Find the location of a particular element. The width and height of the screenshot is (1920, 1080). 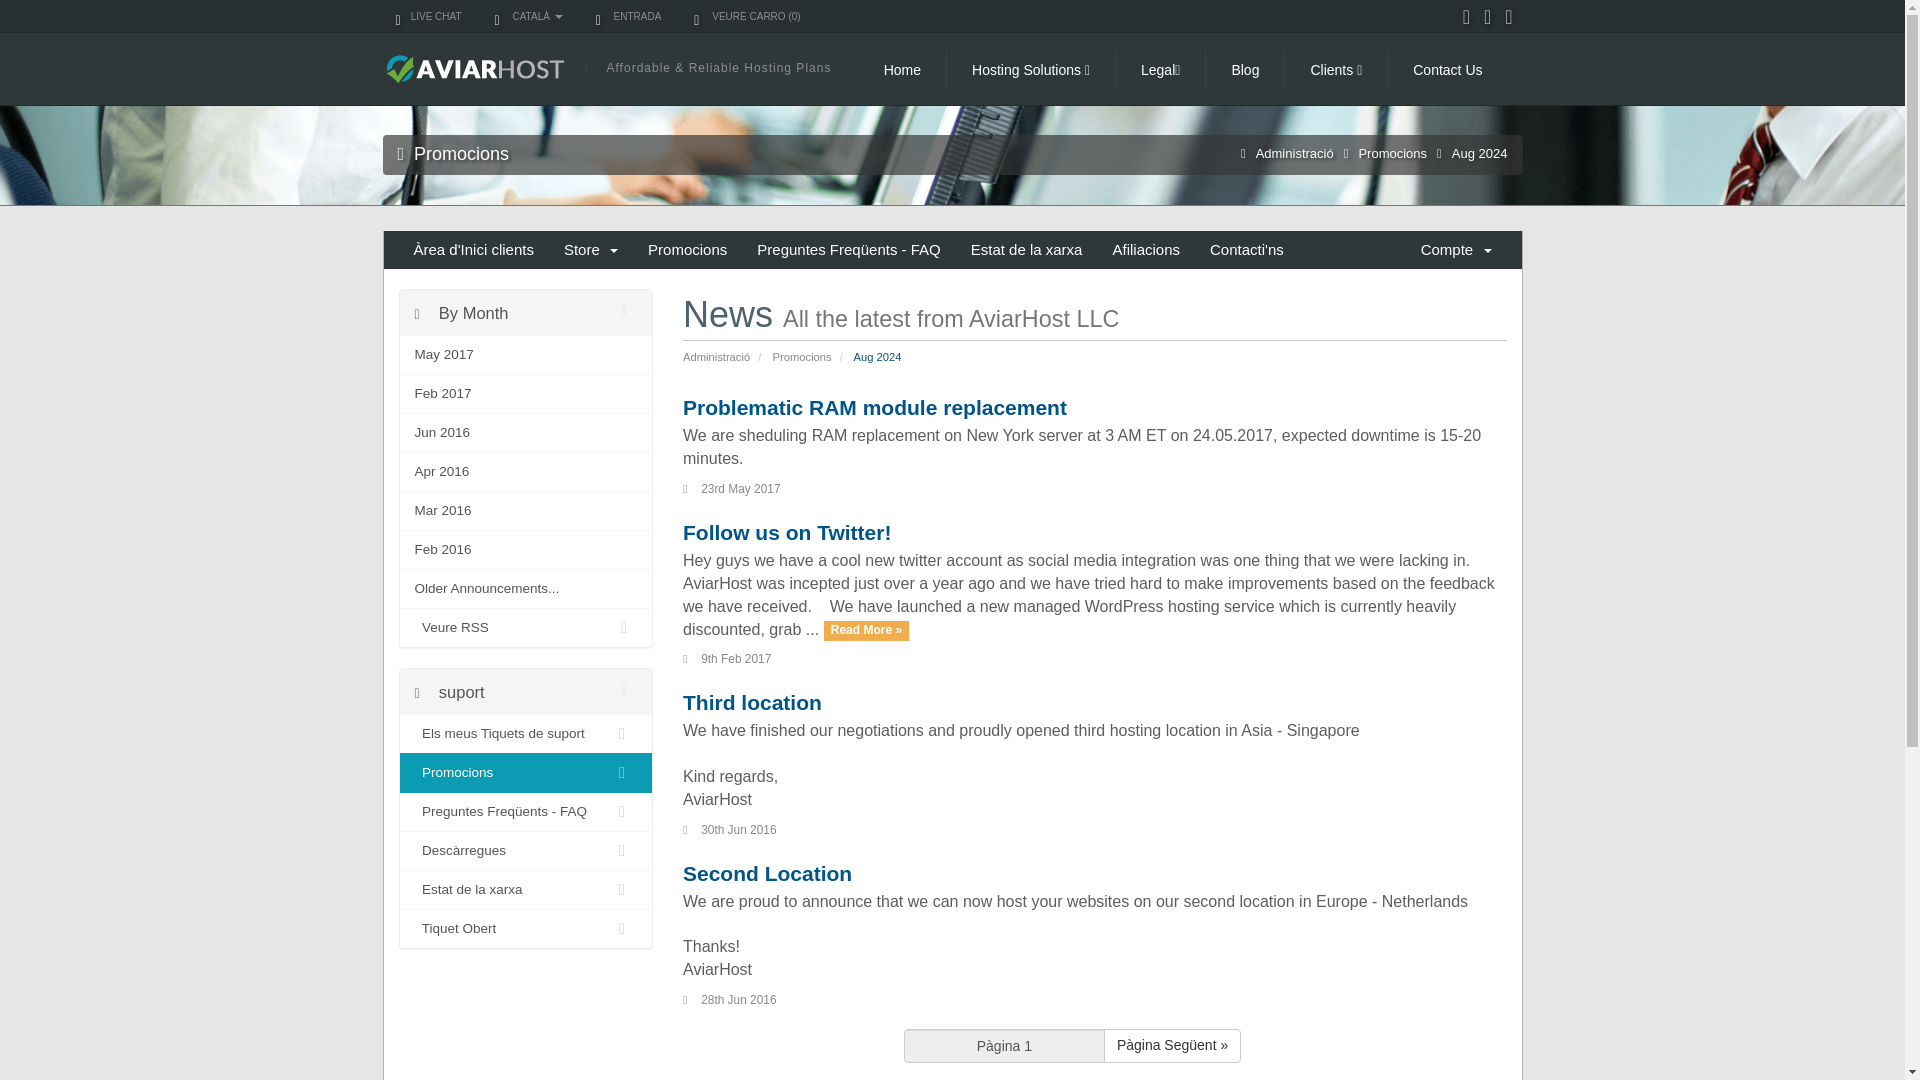

Home is located at coordinates (902, 69).